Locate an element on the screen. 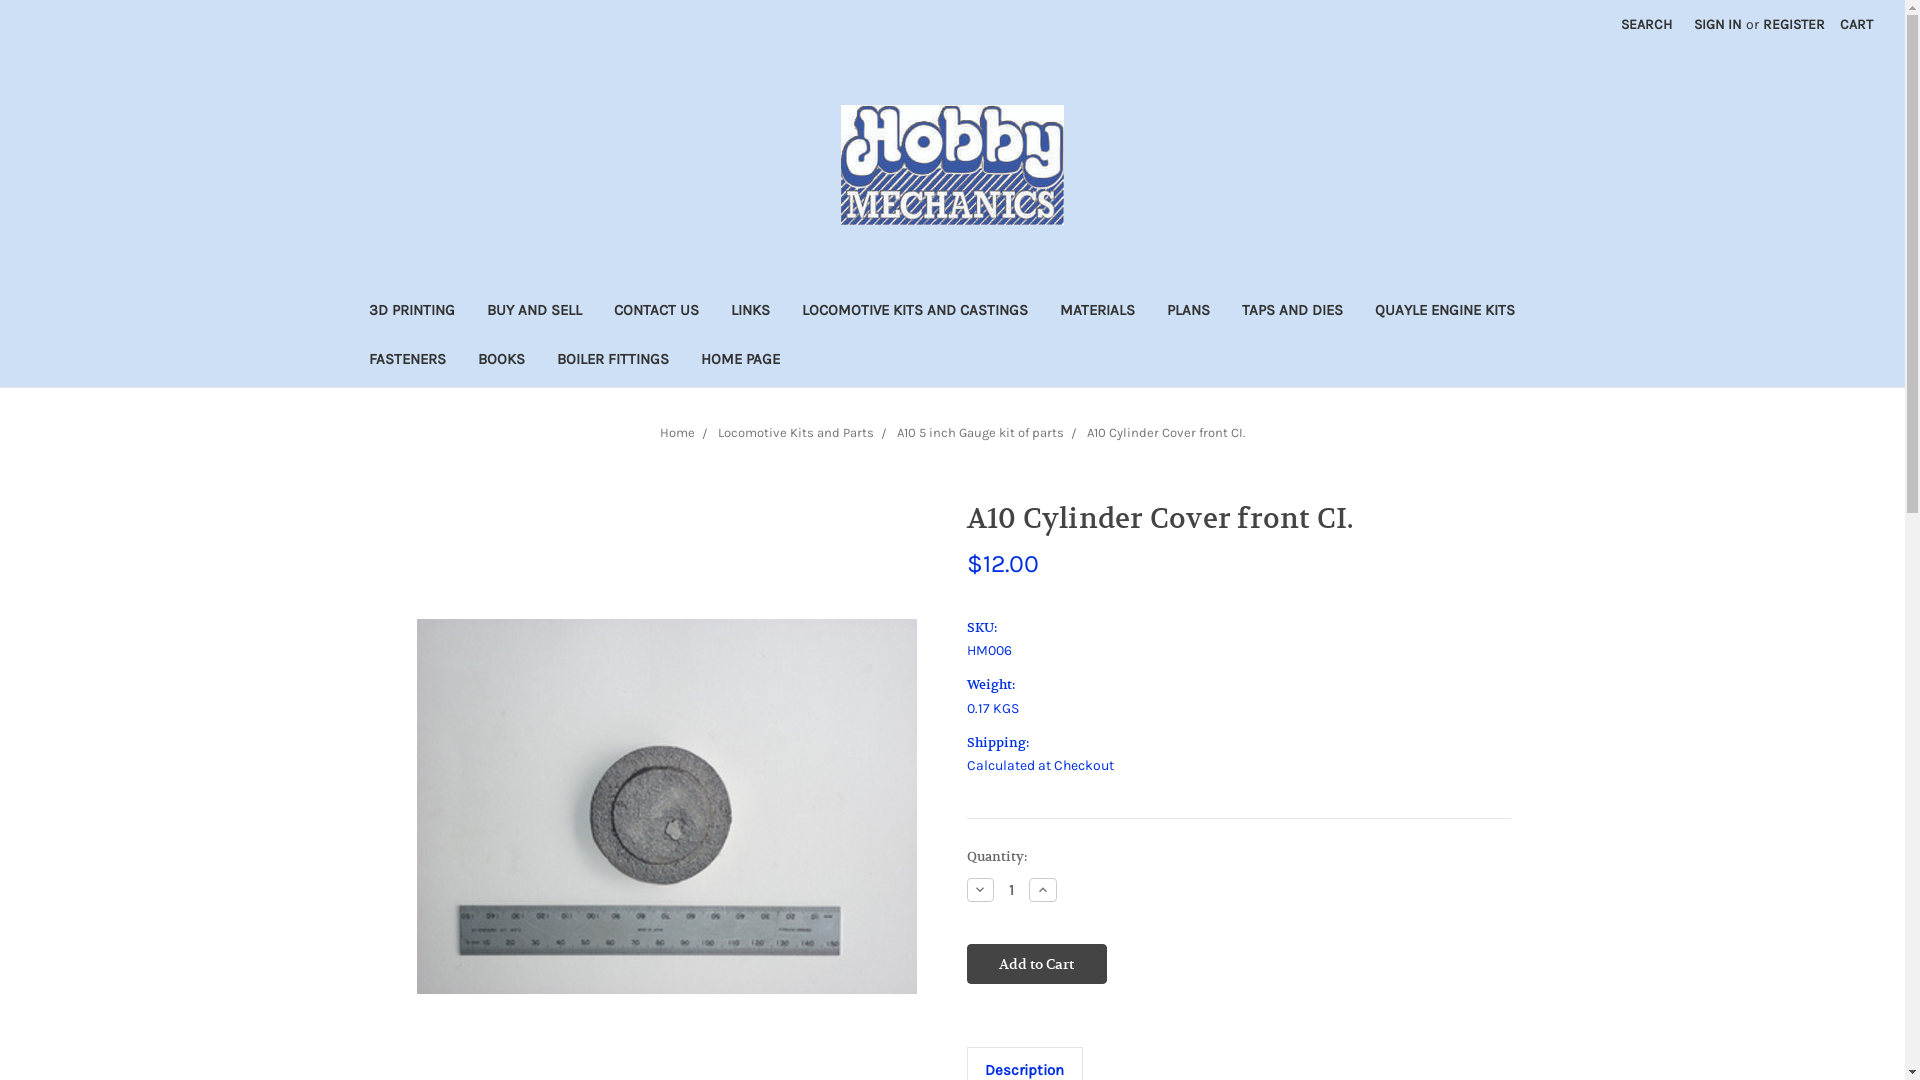 The image size is (1920, 1080). Locomotive Kits and Parts is located at coordinates (796, 432).